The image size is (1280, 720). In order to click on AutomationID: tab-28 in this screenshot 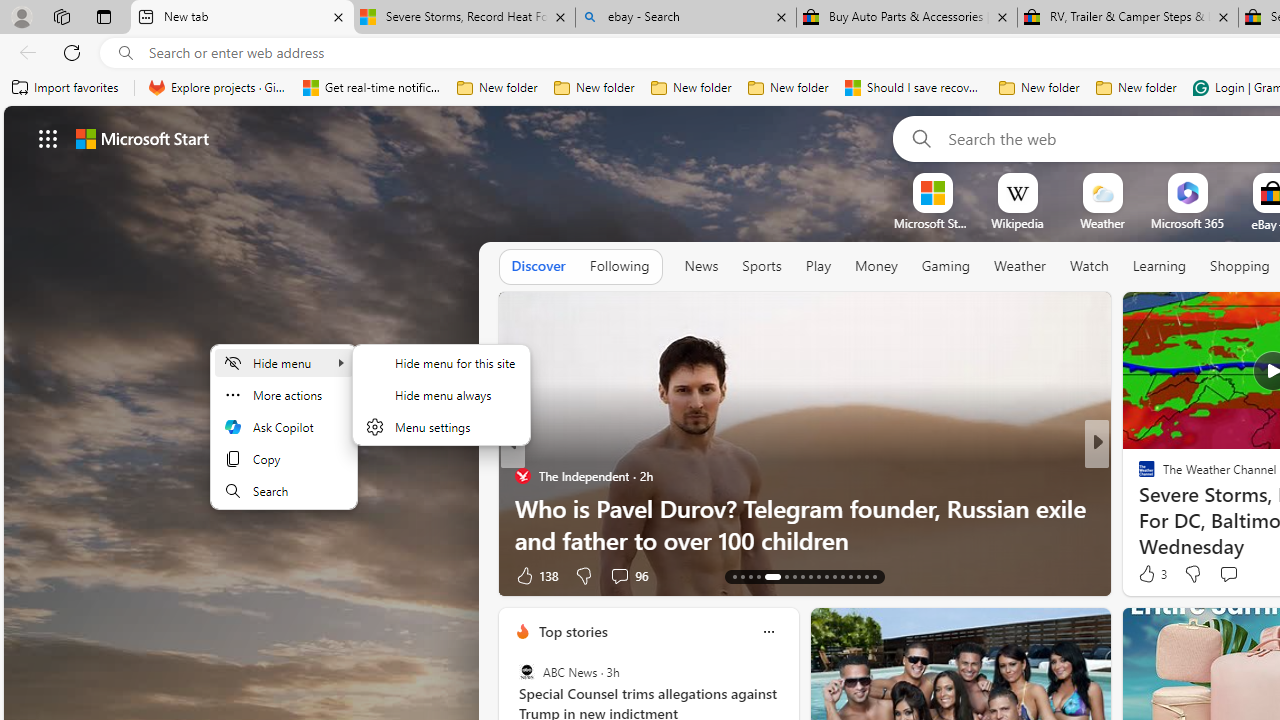, I will do `click(866, 576)`.